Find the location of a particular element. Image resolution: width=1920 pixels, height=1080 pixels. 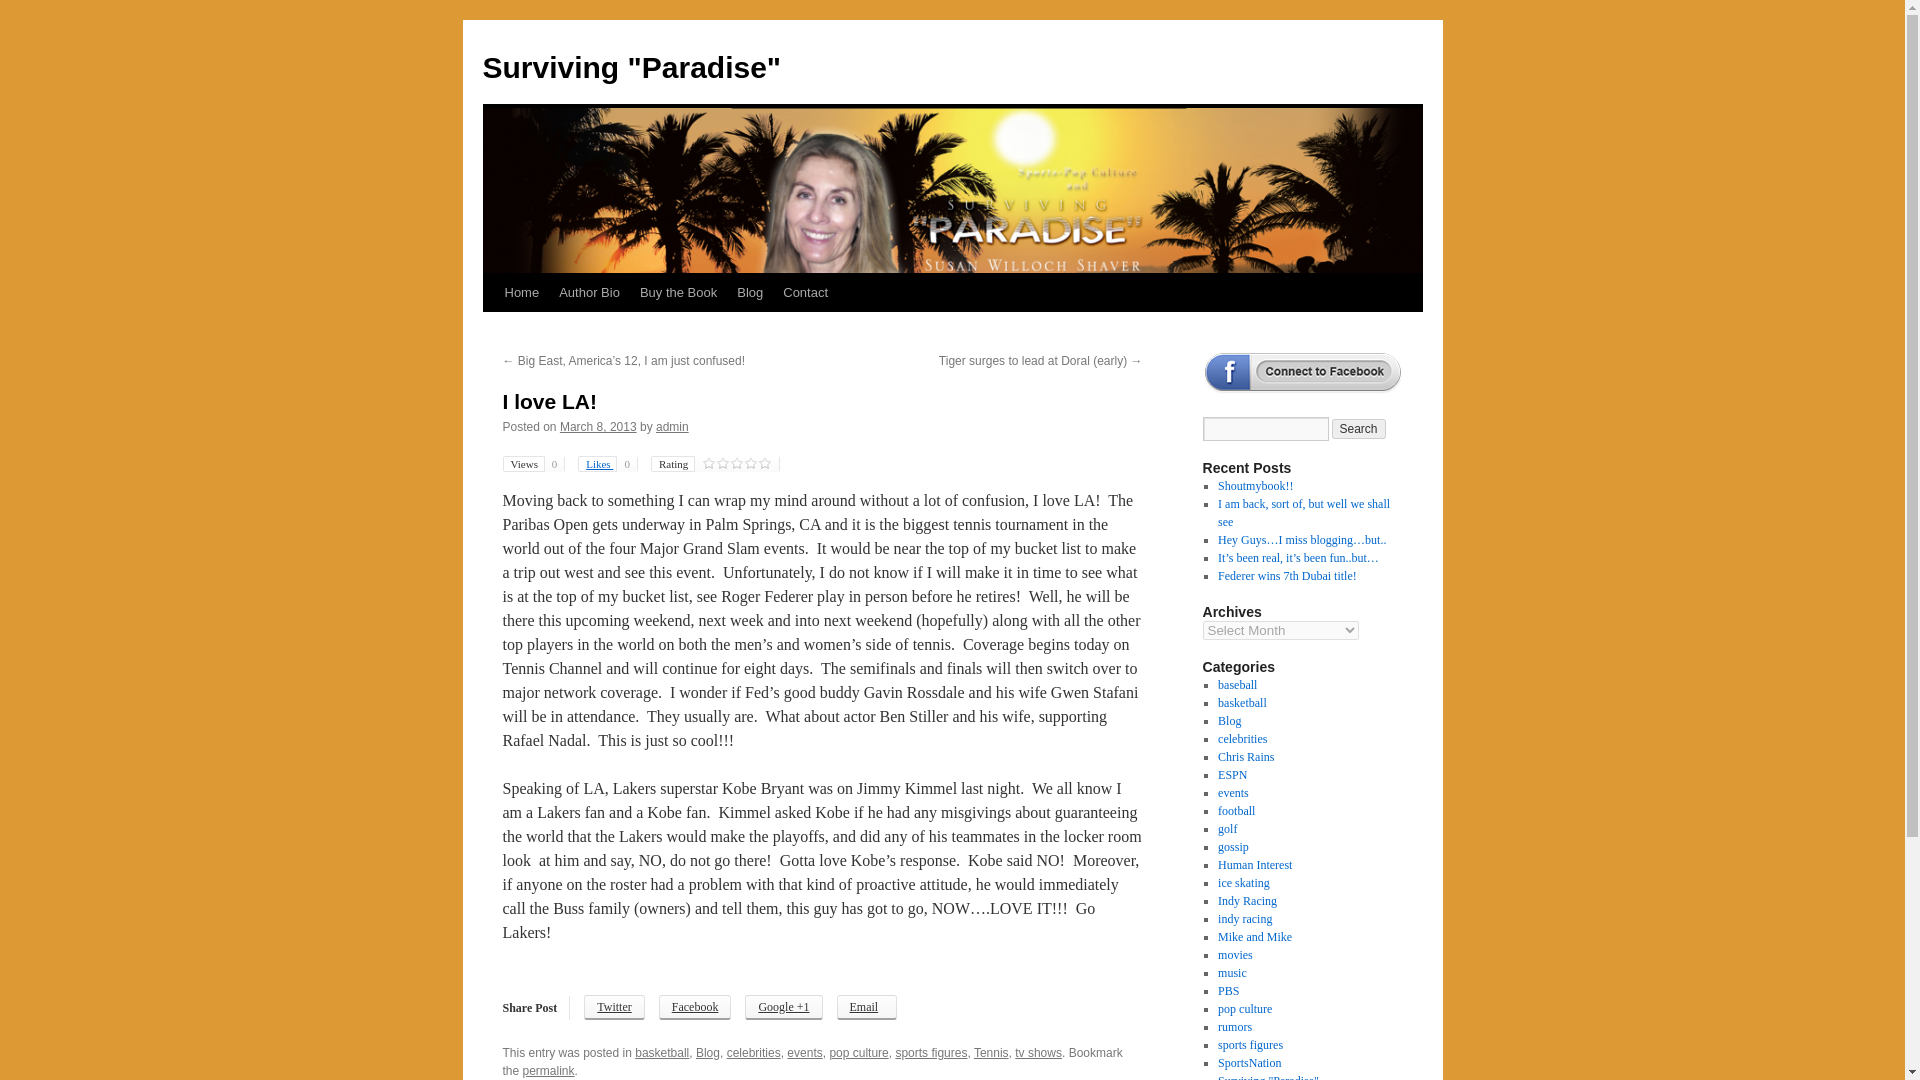

basketball is located at coordinates (1242, 702).